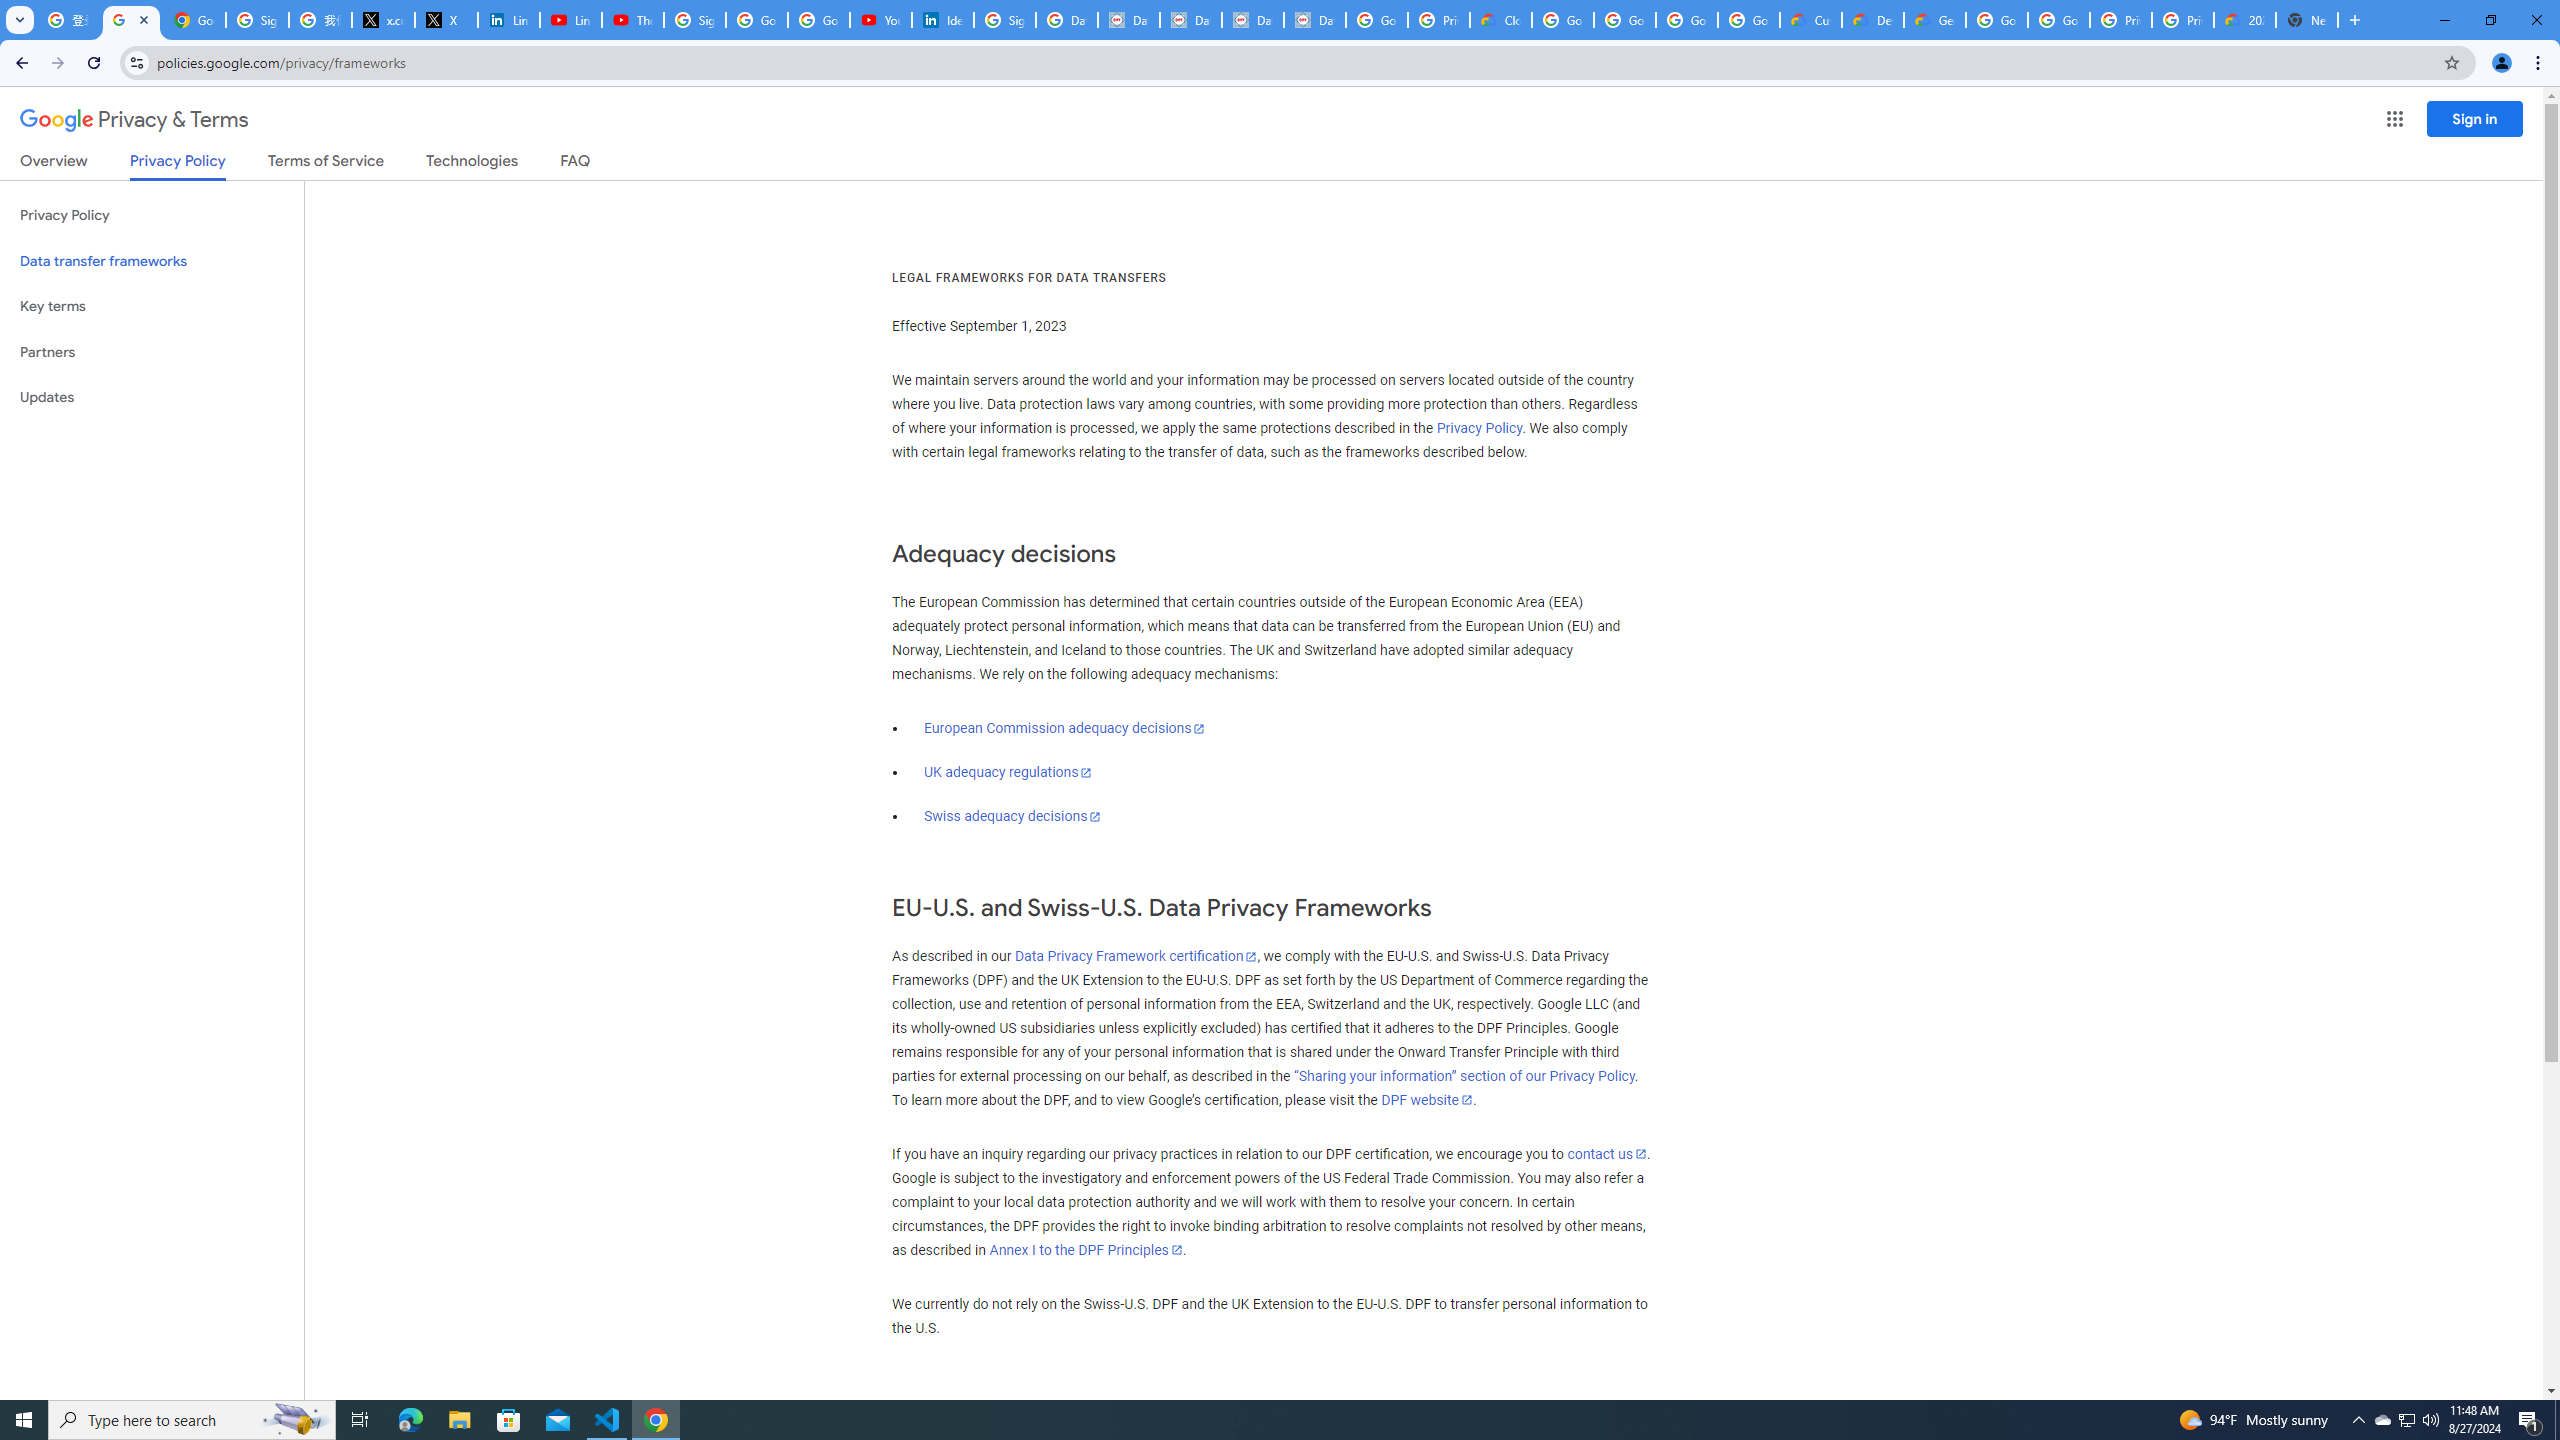 This screenshot has height=1440, width=2560. What do you see at coordinates (1252, 20) in the screenshot?
I see `Data Privacy Framework` at bounding box center [1252, 20].